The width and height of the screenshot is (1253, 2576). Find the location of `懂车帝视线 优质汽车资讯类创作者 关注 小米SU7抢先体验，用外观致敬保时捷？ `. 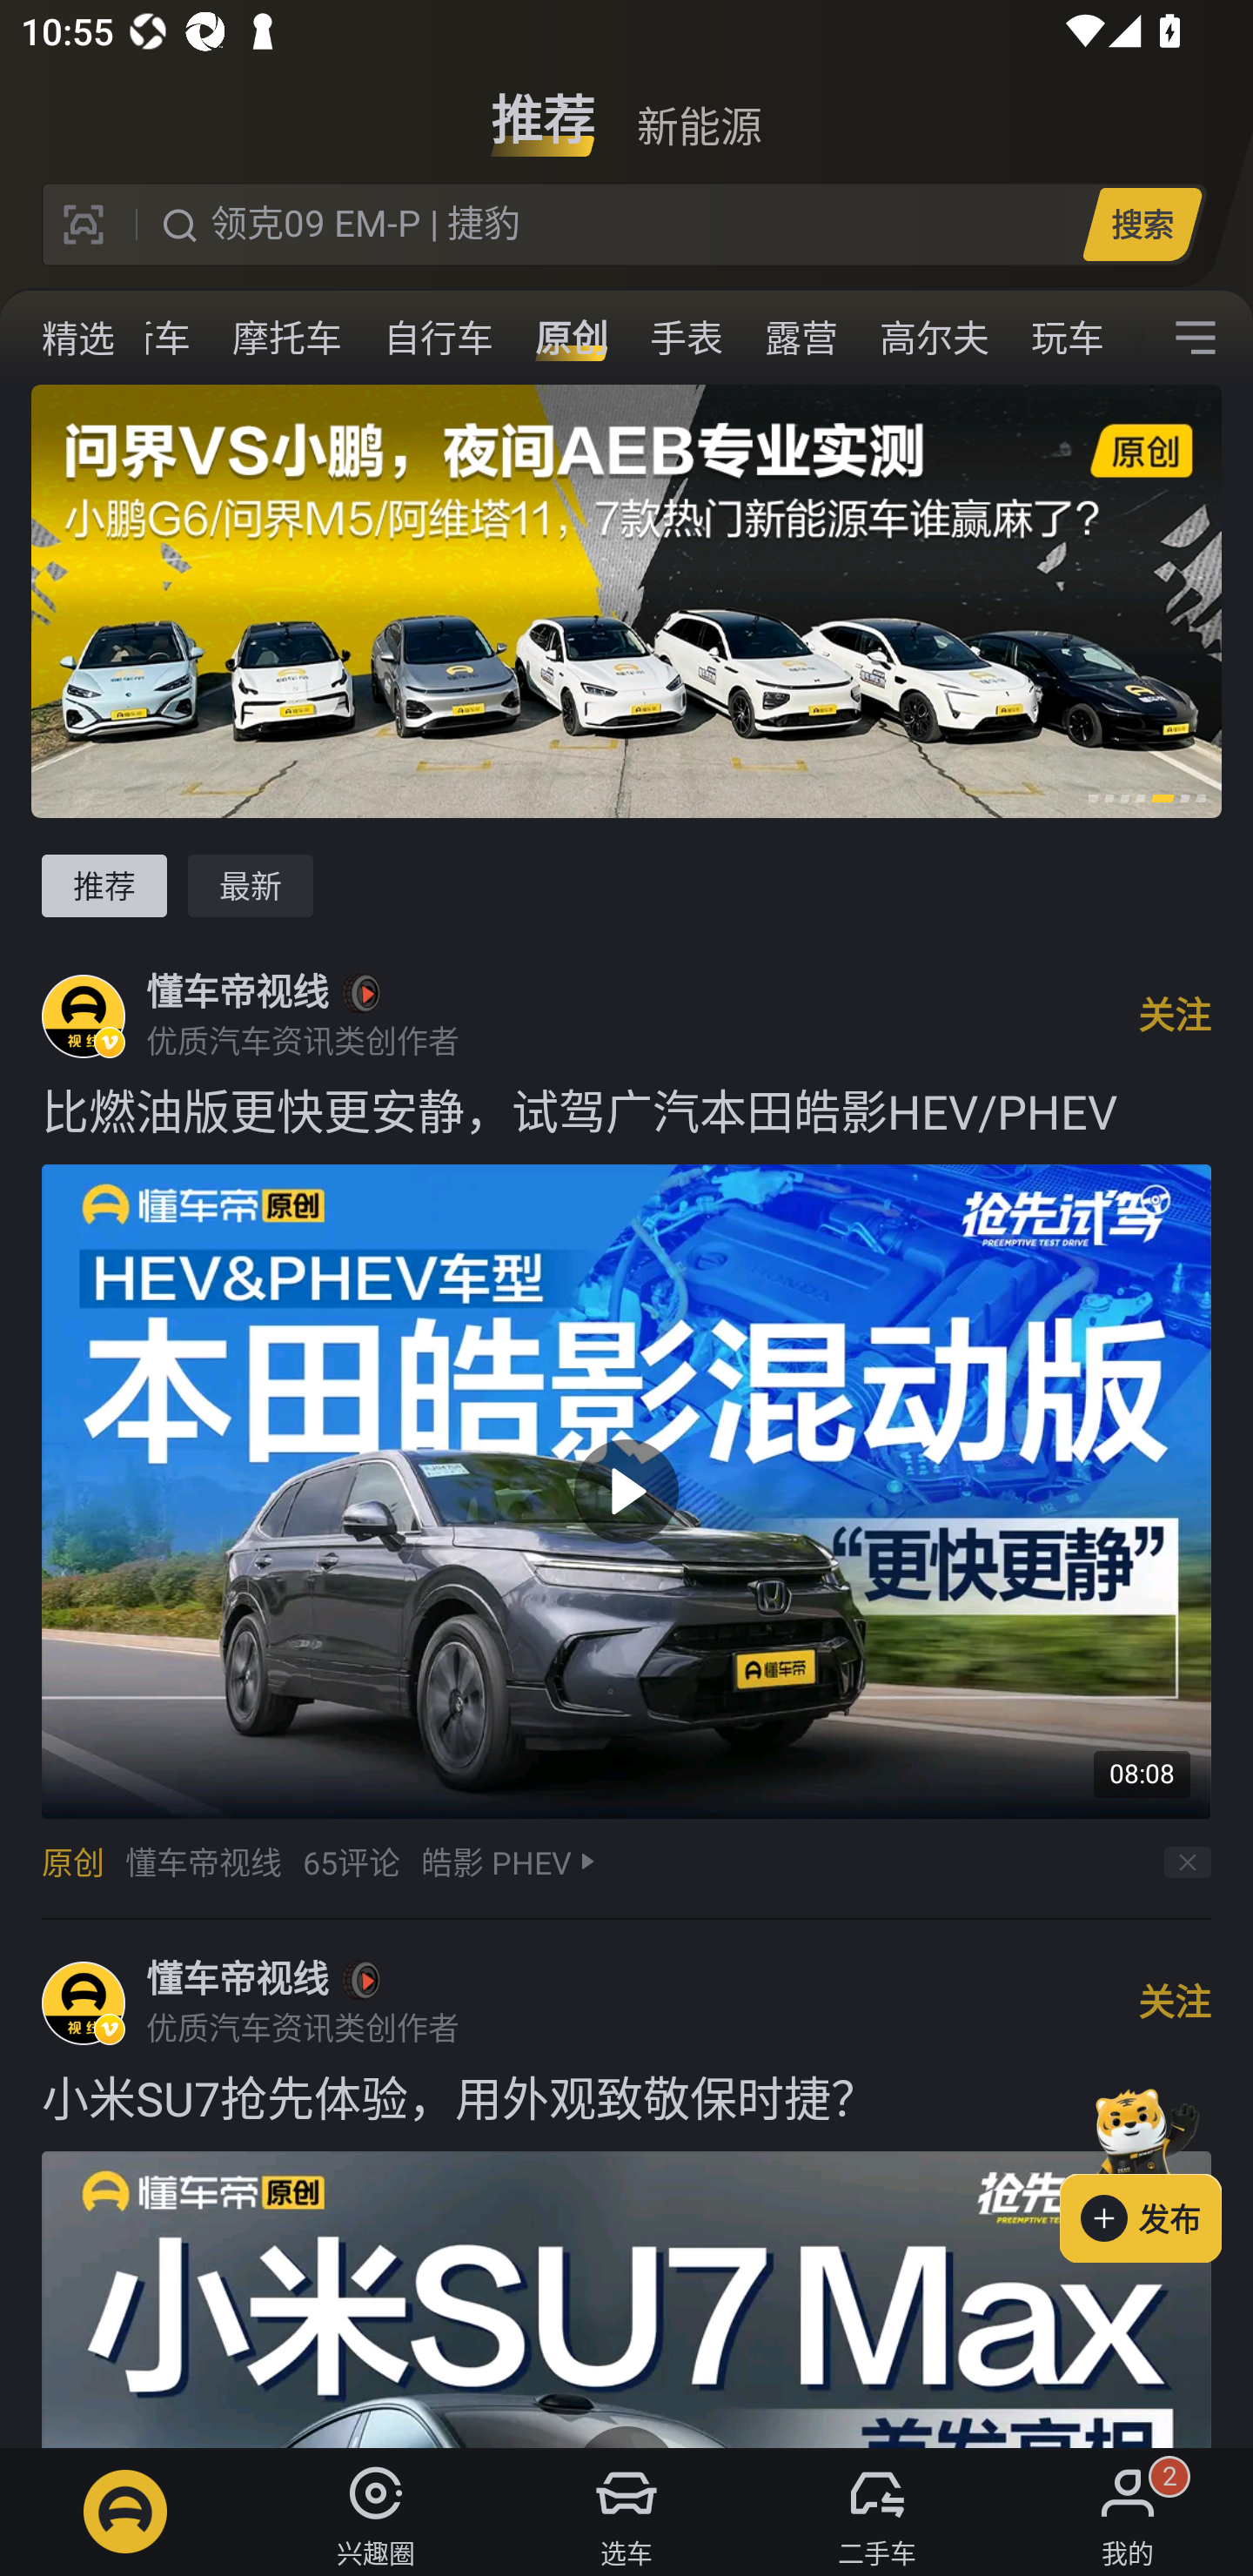

懂车帝视线 优质汽车资讯类创作者 关注 小米SU7抢先体验，用外观致敬保时捷？  is located at coordinates (626, 2183).